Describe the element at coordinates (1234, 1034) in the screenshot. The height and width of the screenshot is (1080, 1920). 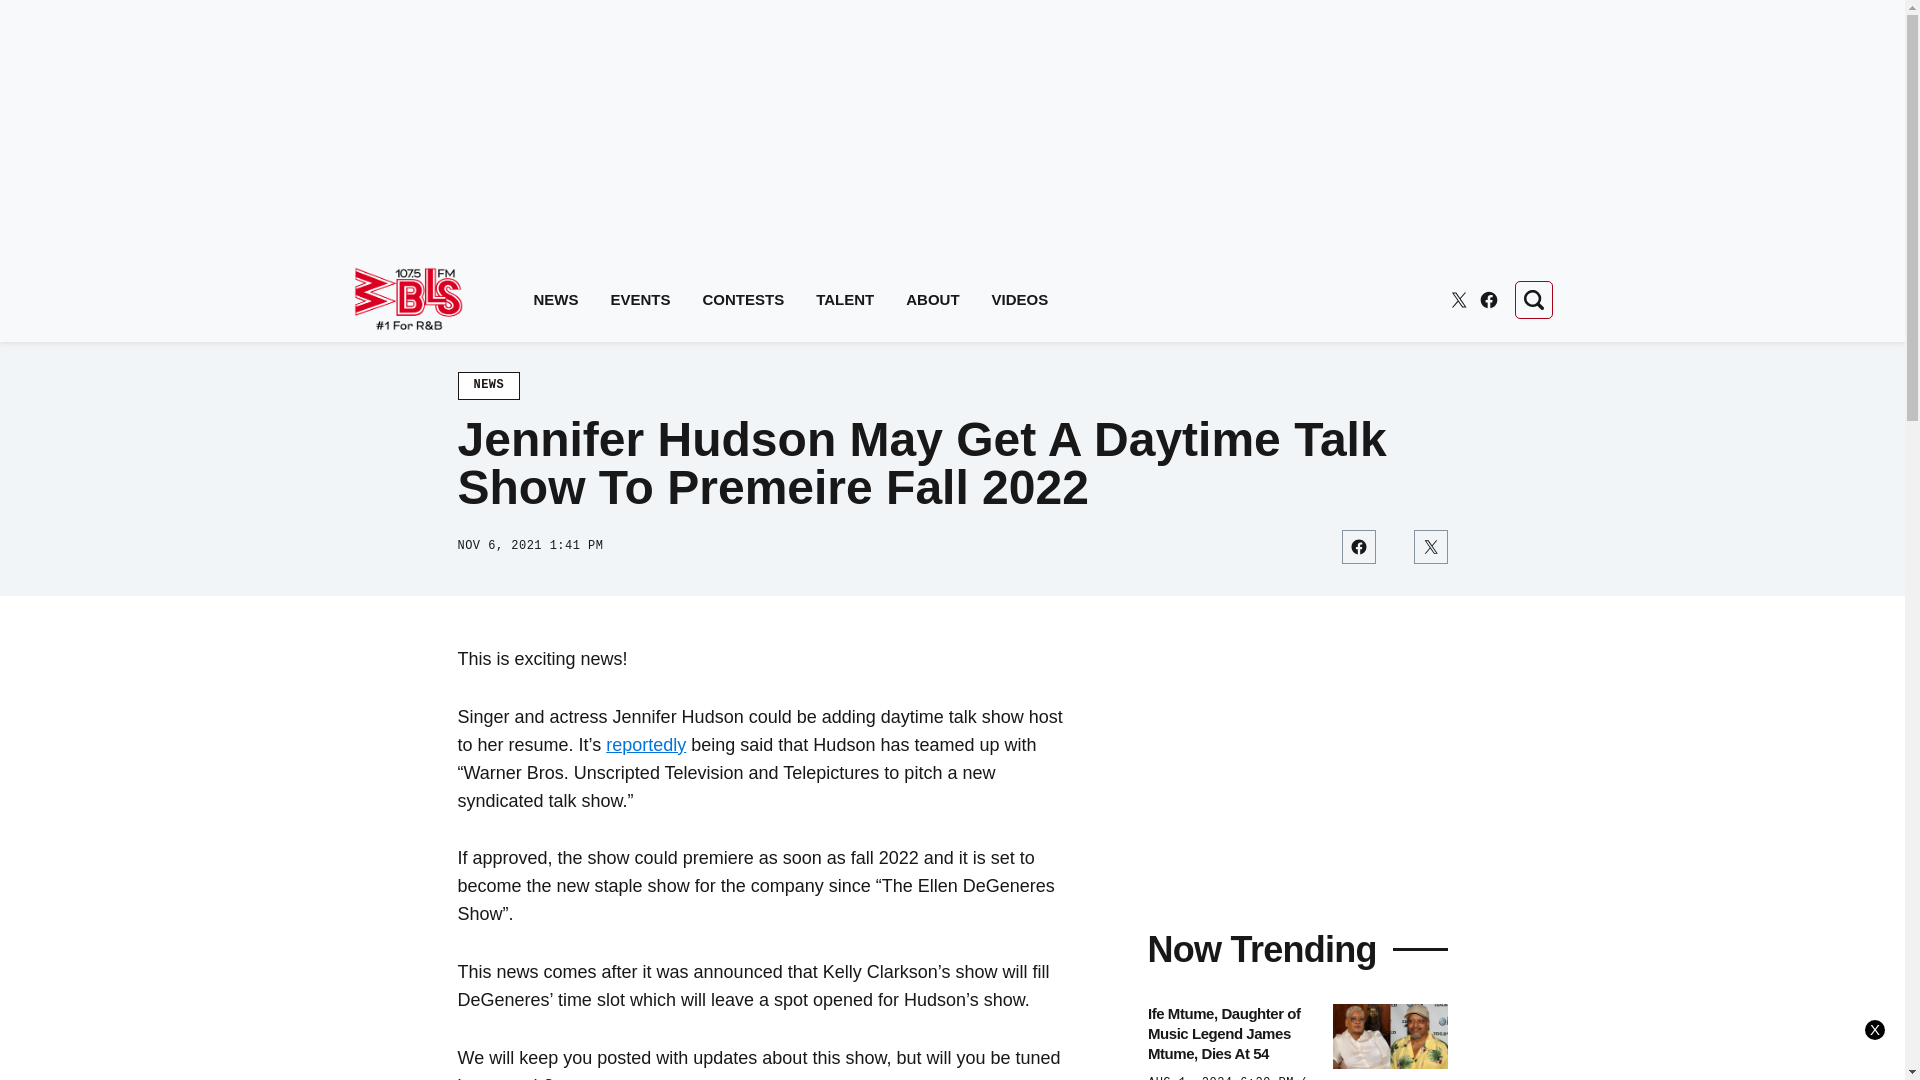
I see `Ife Mtume, Daughter of Music Legend James Mtume, Dies At 54` at that location.